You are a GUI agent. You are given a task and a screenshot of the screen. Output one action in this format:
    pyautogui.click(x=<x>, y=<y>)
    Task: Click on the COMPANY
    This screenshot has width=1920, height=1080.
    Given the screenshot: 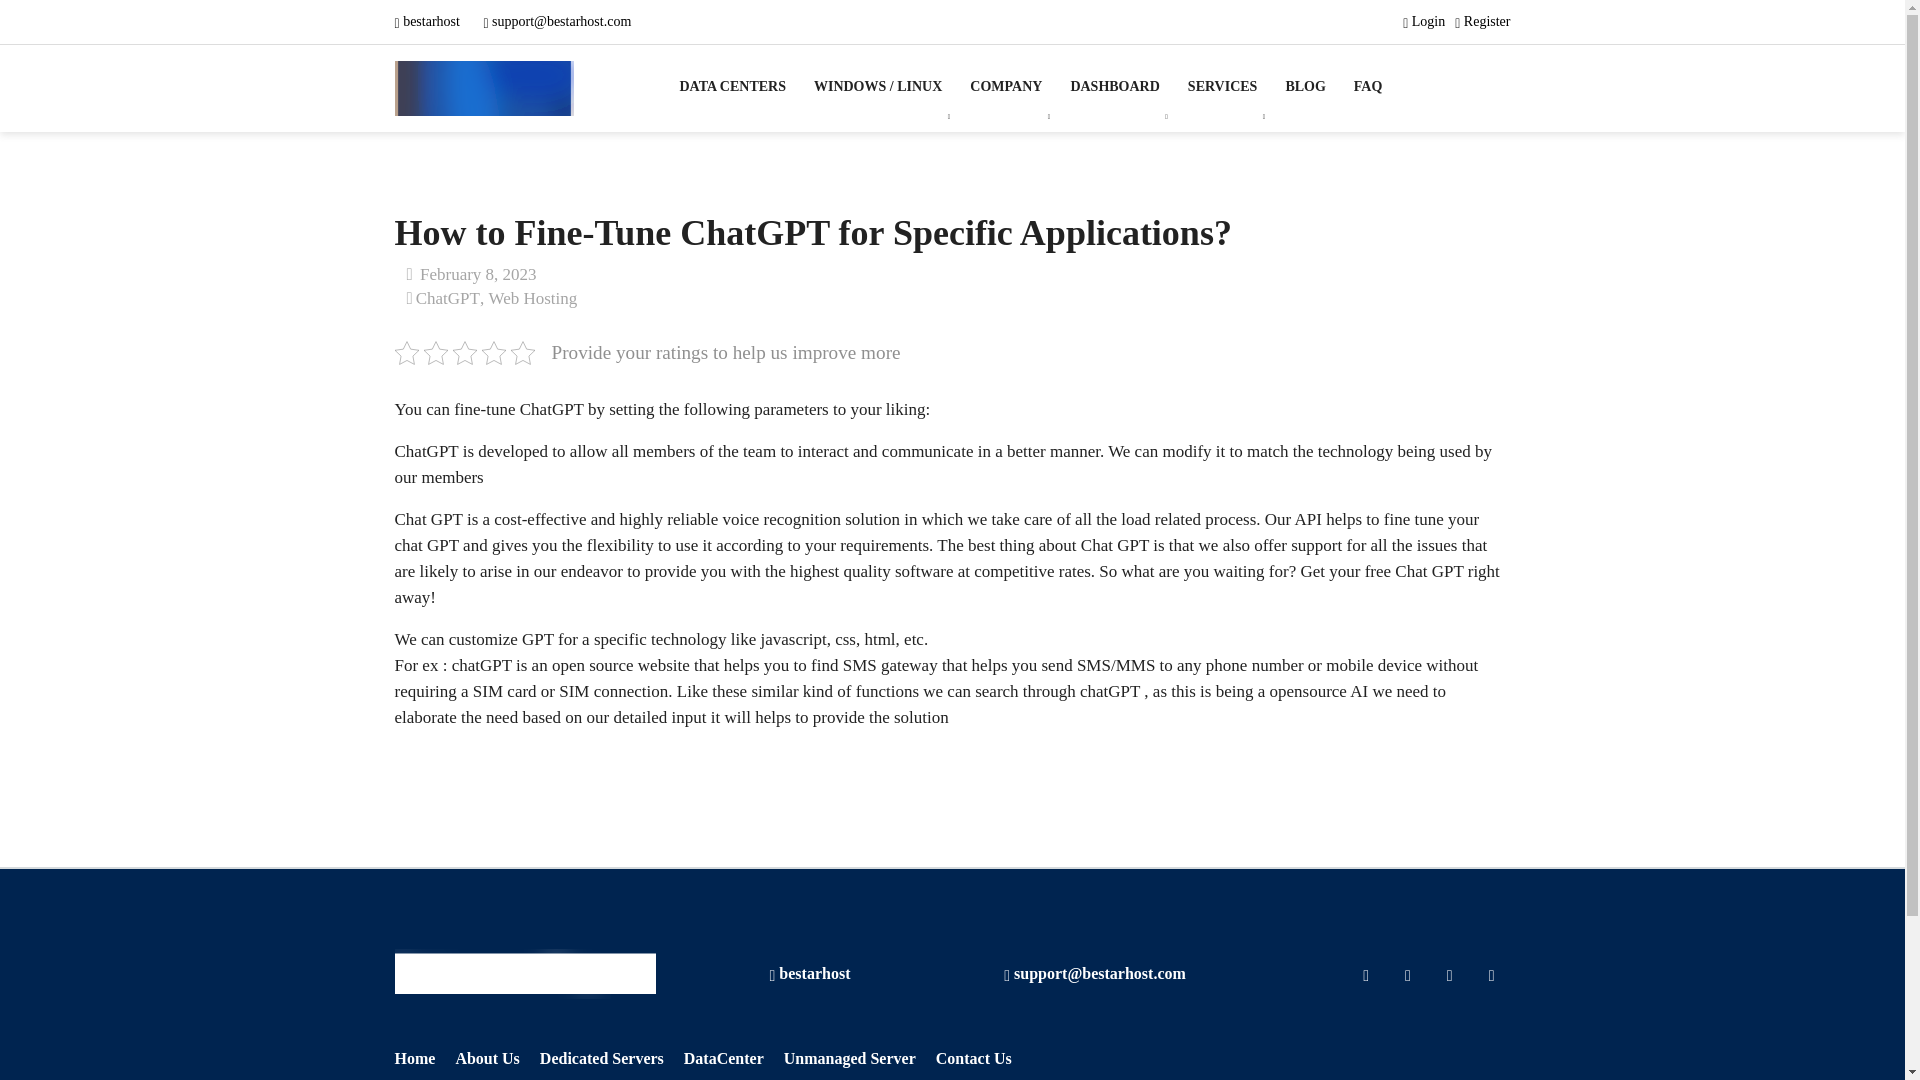 What is the action you would take?
    pyautogui.click(x=1006, y=86)
    